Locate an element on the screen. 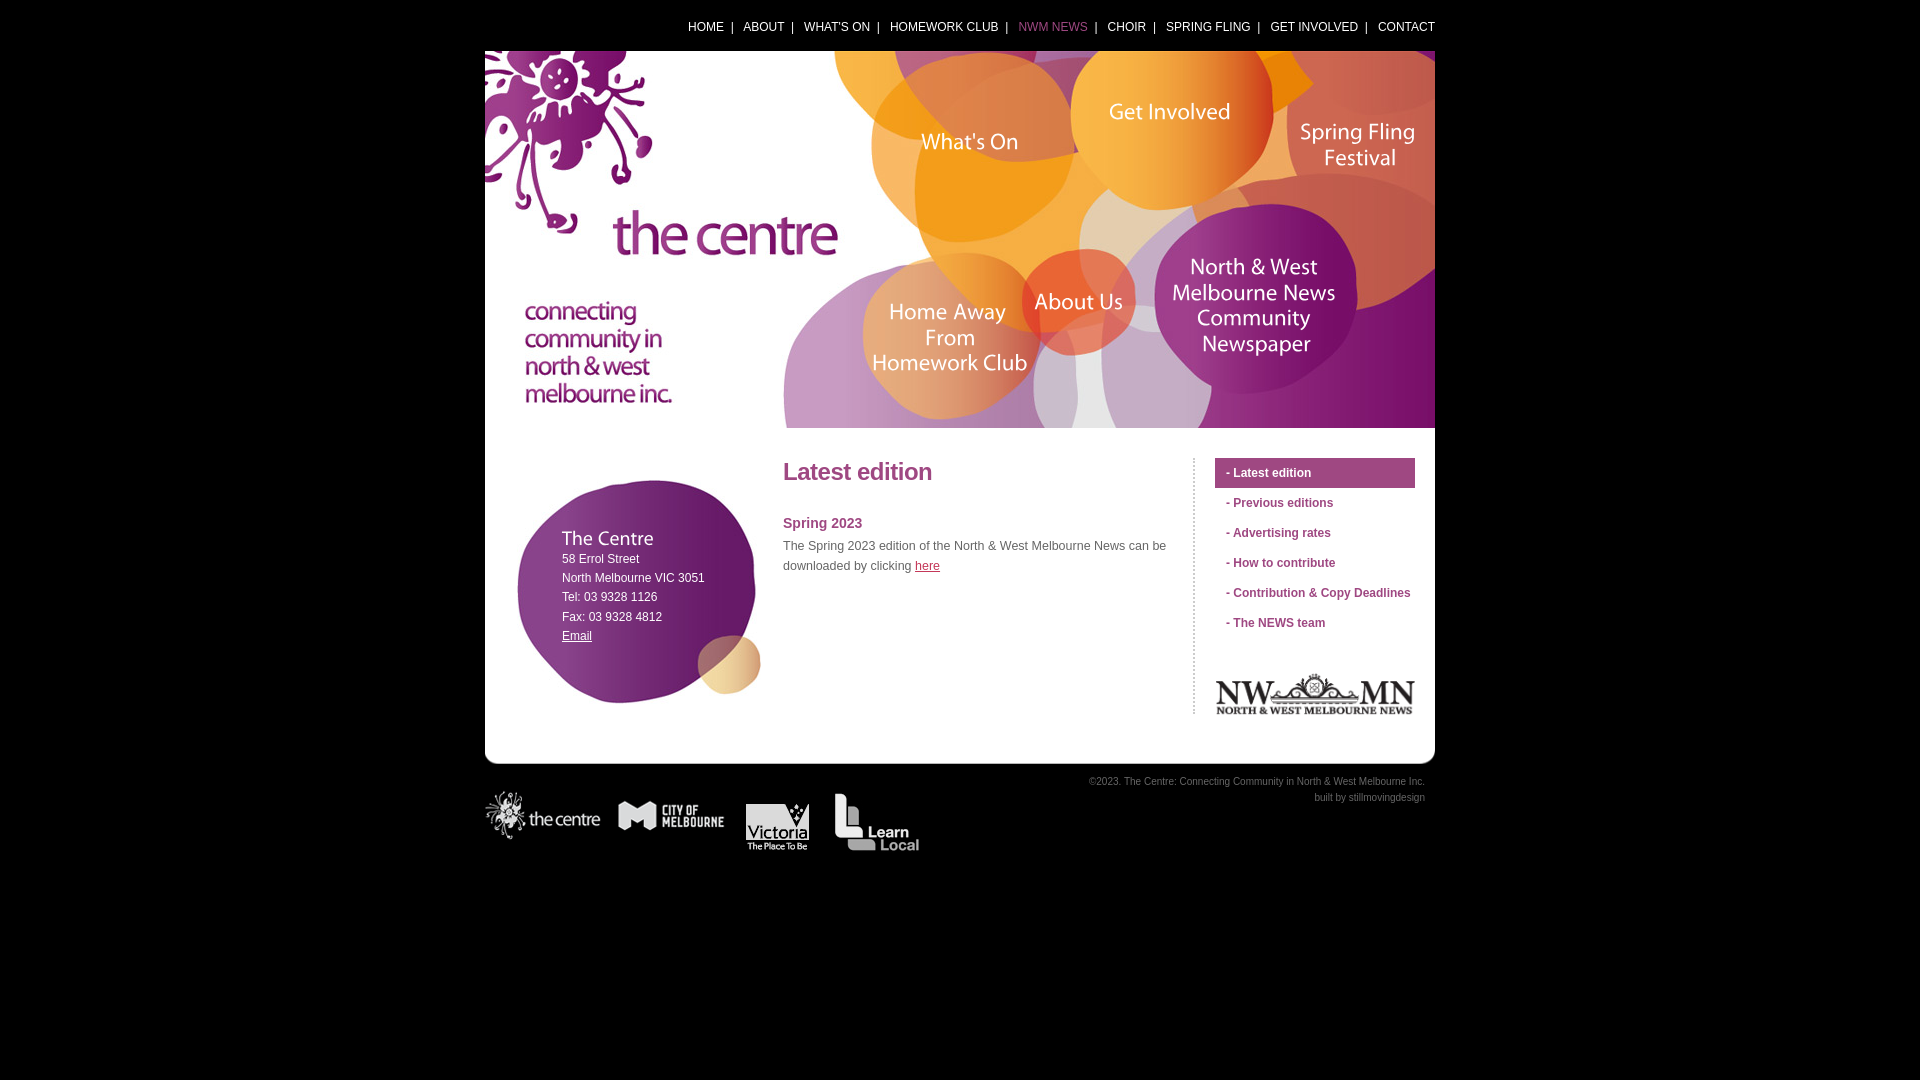  stillmovingdesign is located at coordinates (1387, 798).